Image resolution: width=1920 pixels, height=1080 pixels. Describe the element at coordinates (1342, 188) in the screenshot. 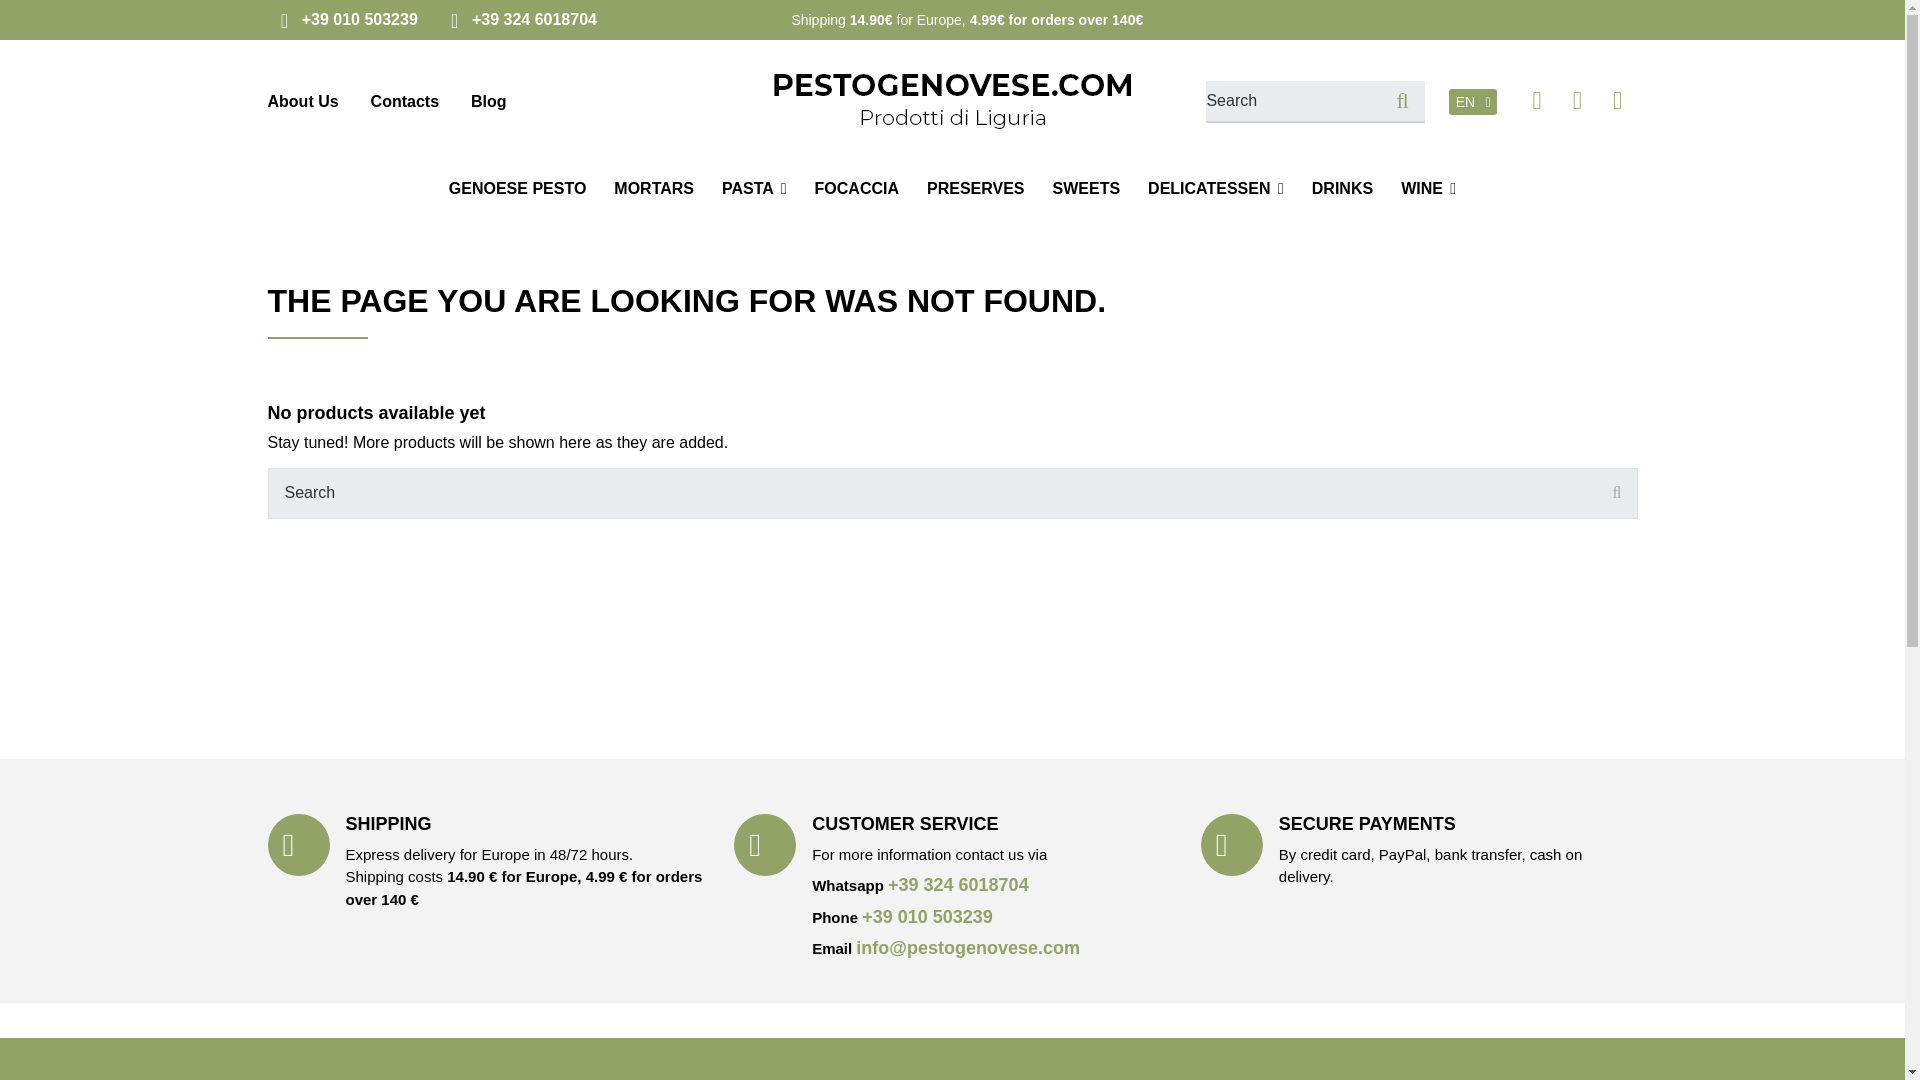

I see `DRINKS` at that location.